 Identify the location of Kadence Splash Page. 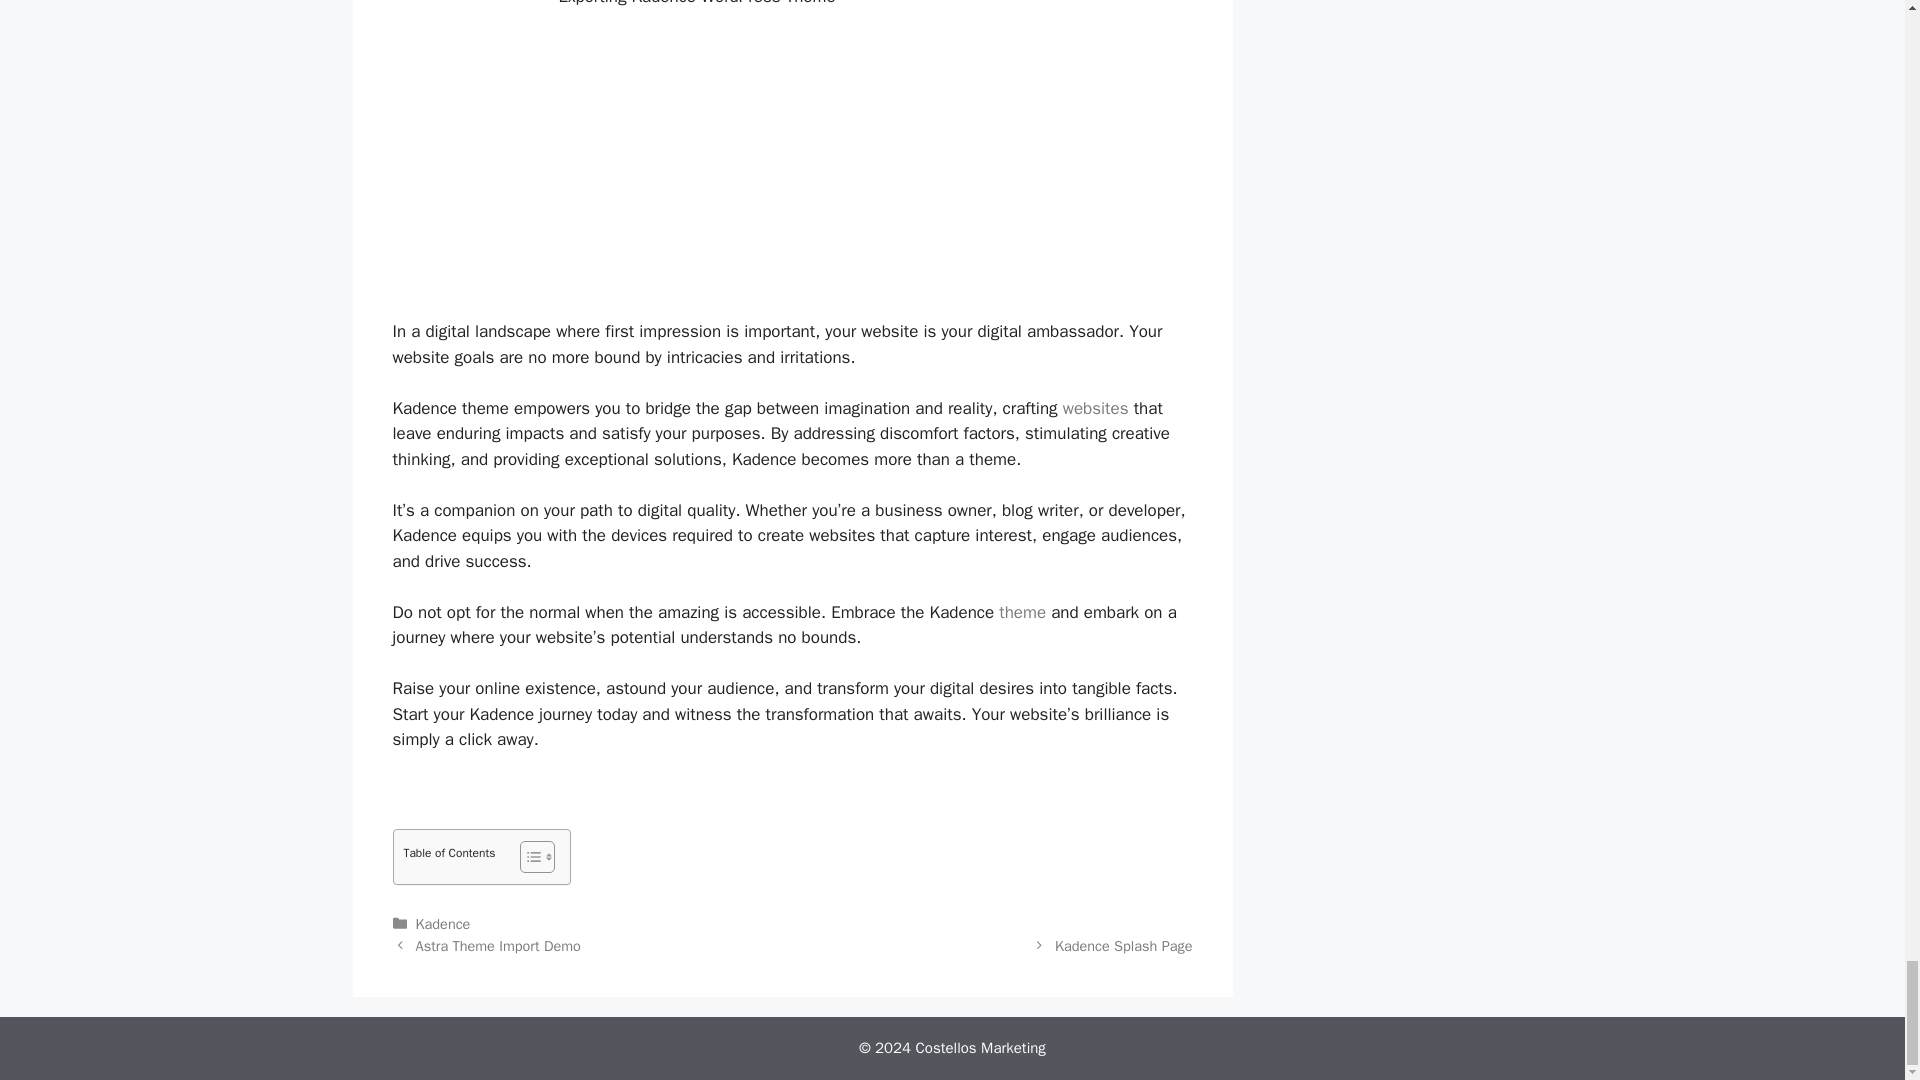
(1123, 946).